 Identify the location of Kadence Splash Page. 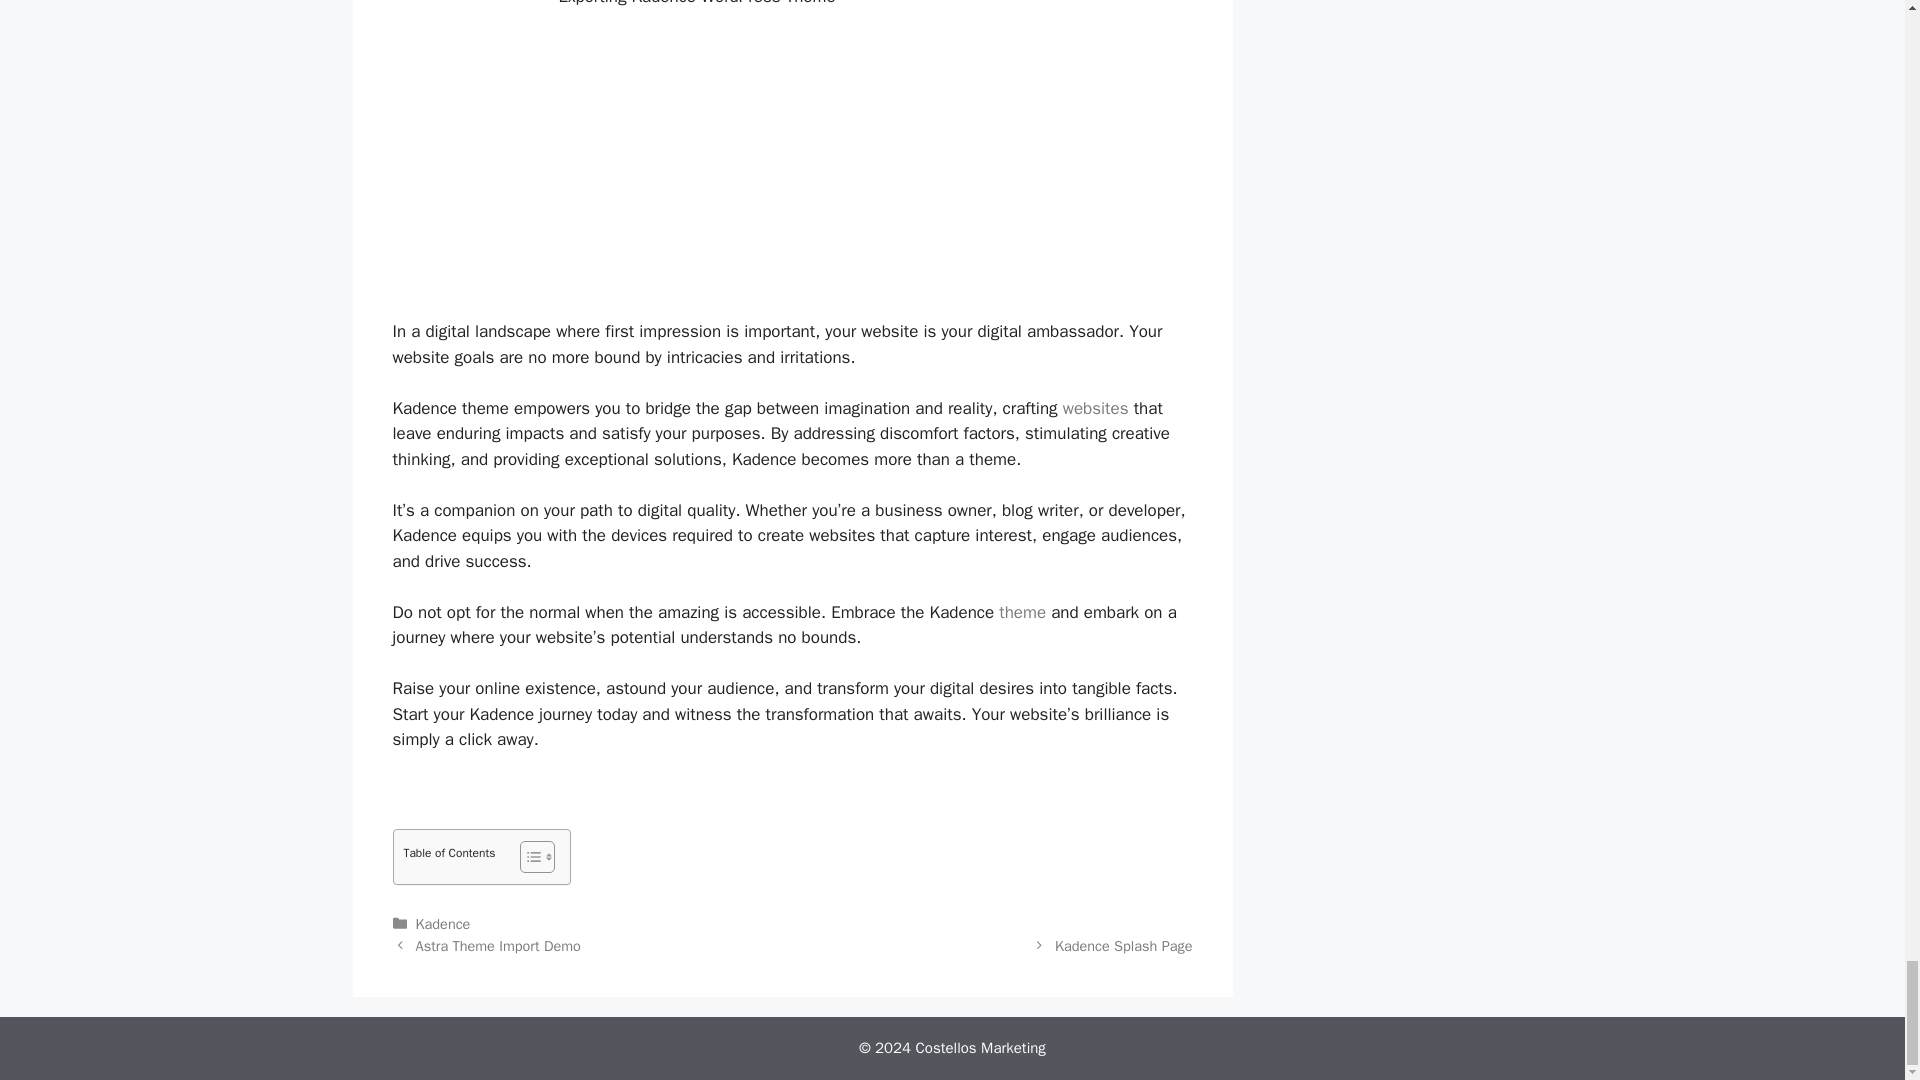
(1123, 946).